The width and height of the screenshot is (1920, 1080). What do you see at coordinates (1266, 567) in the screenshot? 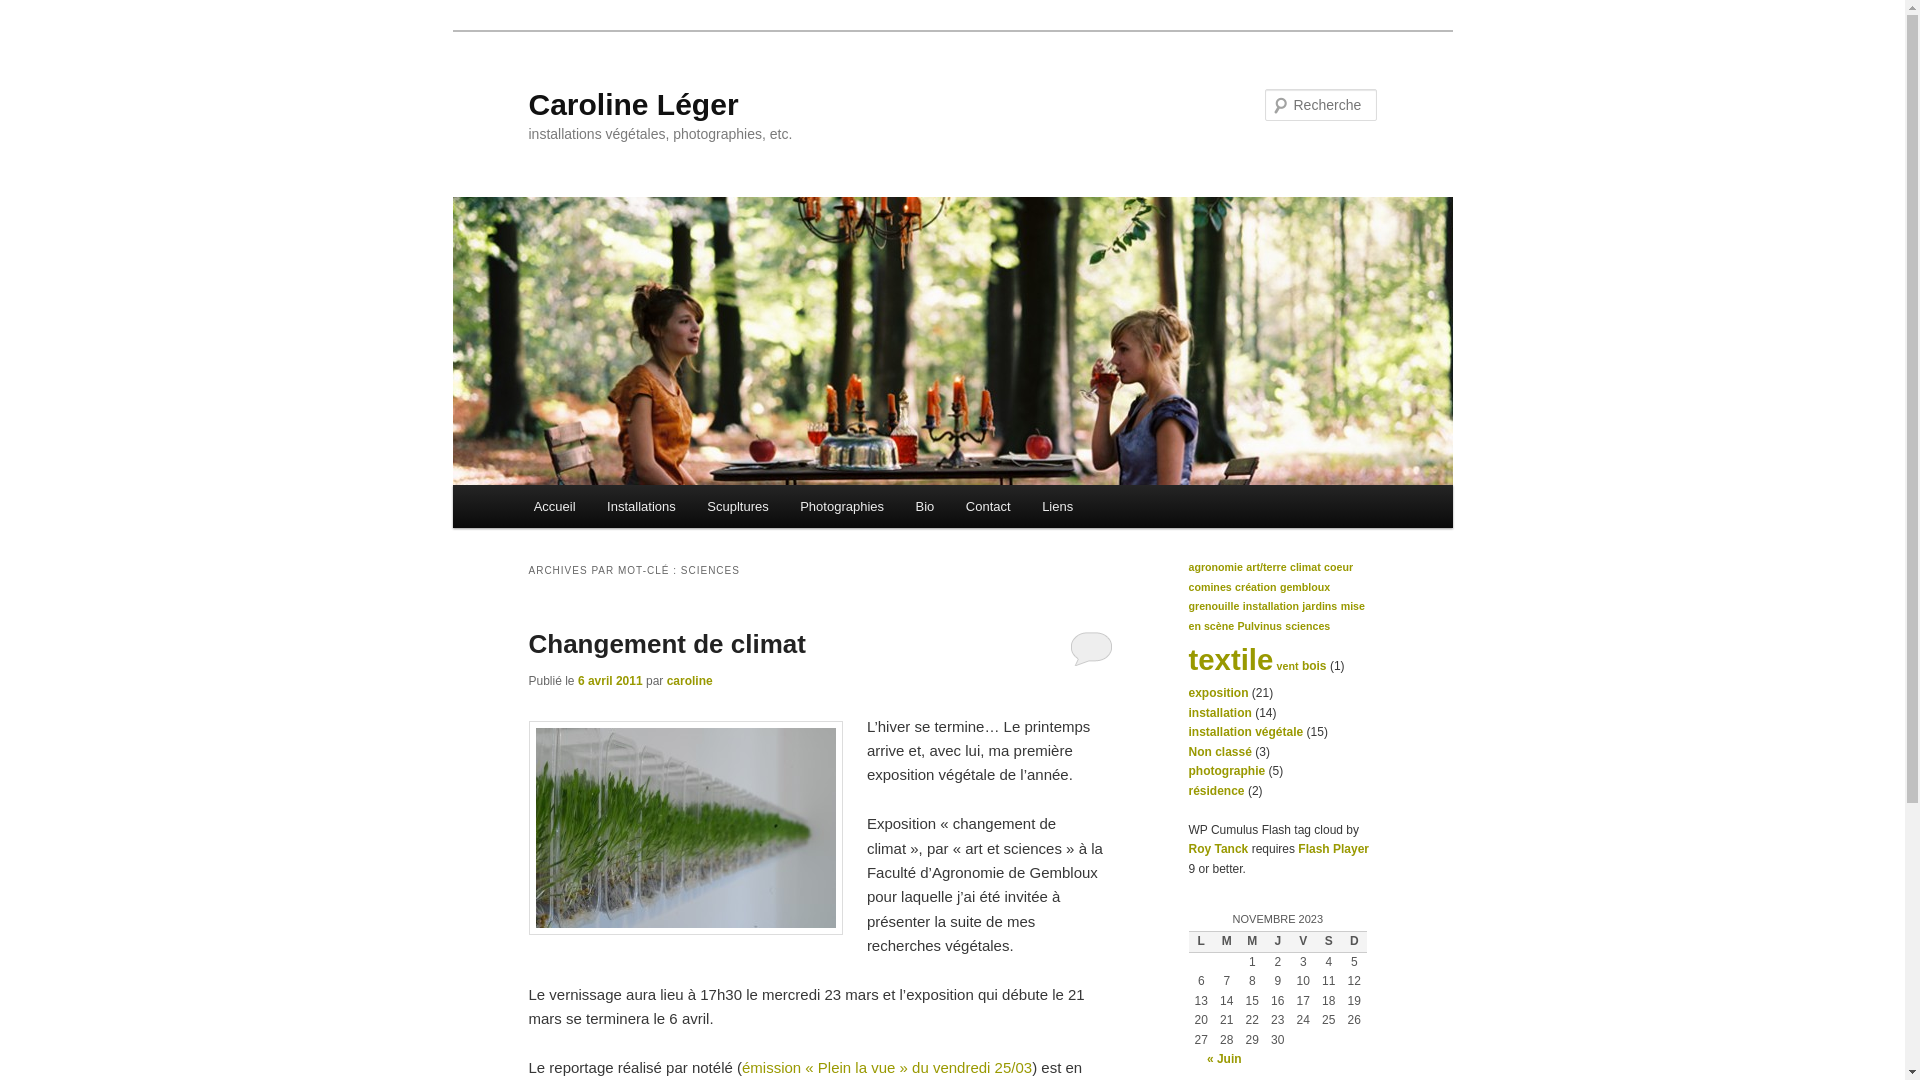
I see `art/terre` at bounding box center [1266, 567].